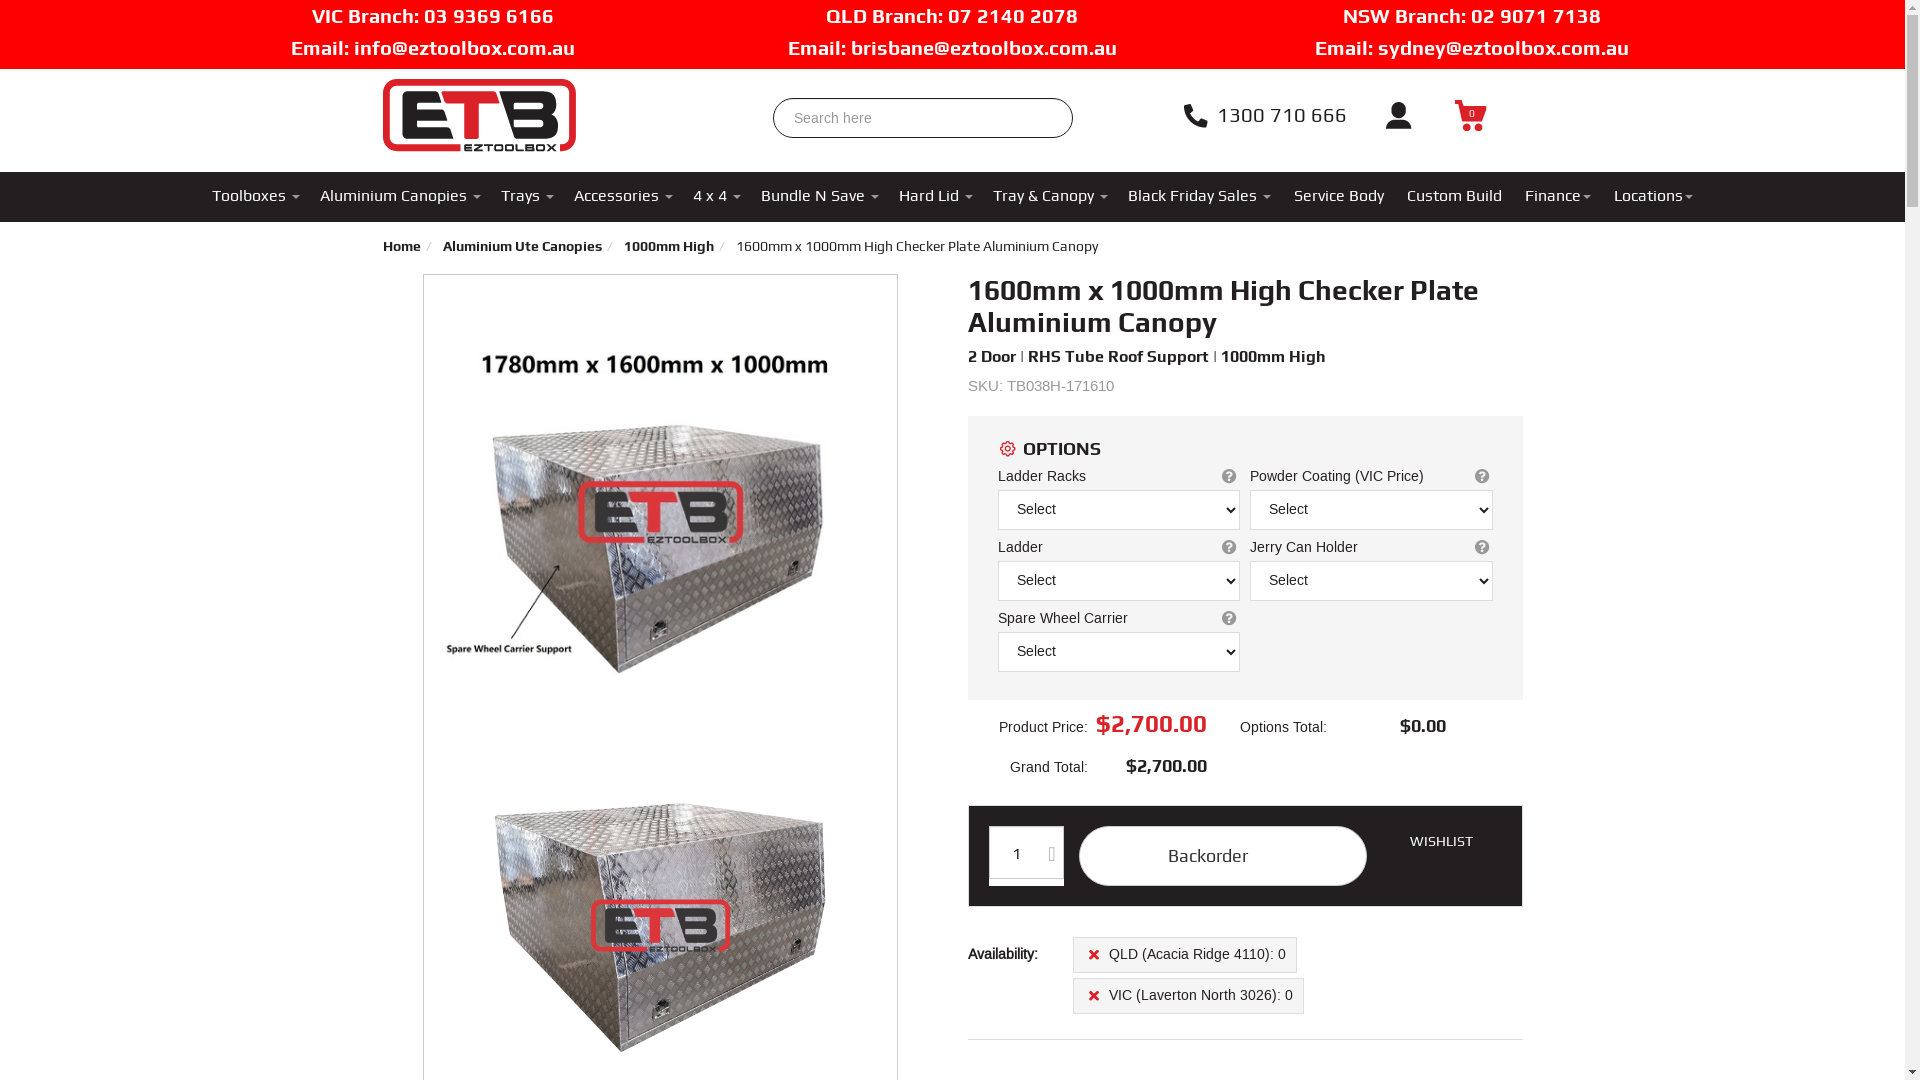 Image resolution: width=1920 pixels, height=1080 pixels. What do you see at coordinates (400, 197) in the screenshot?
I see `Aluminium Canopies` at bounding box center [400, 197].